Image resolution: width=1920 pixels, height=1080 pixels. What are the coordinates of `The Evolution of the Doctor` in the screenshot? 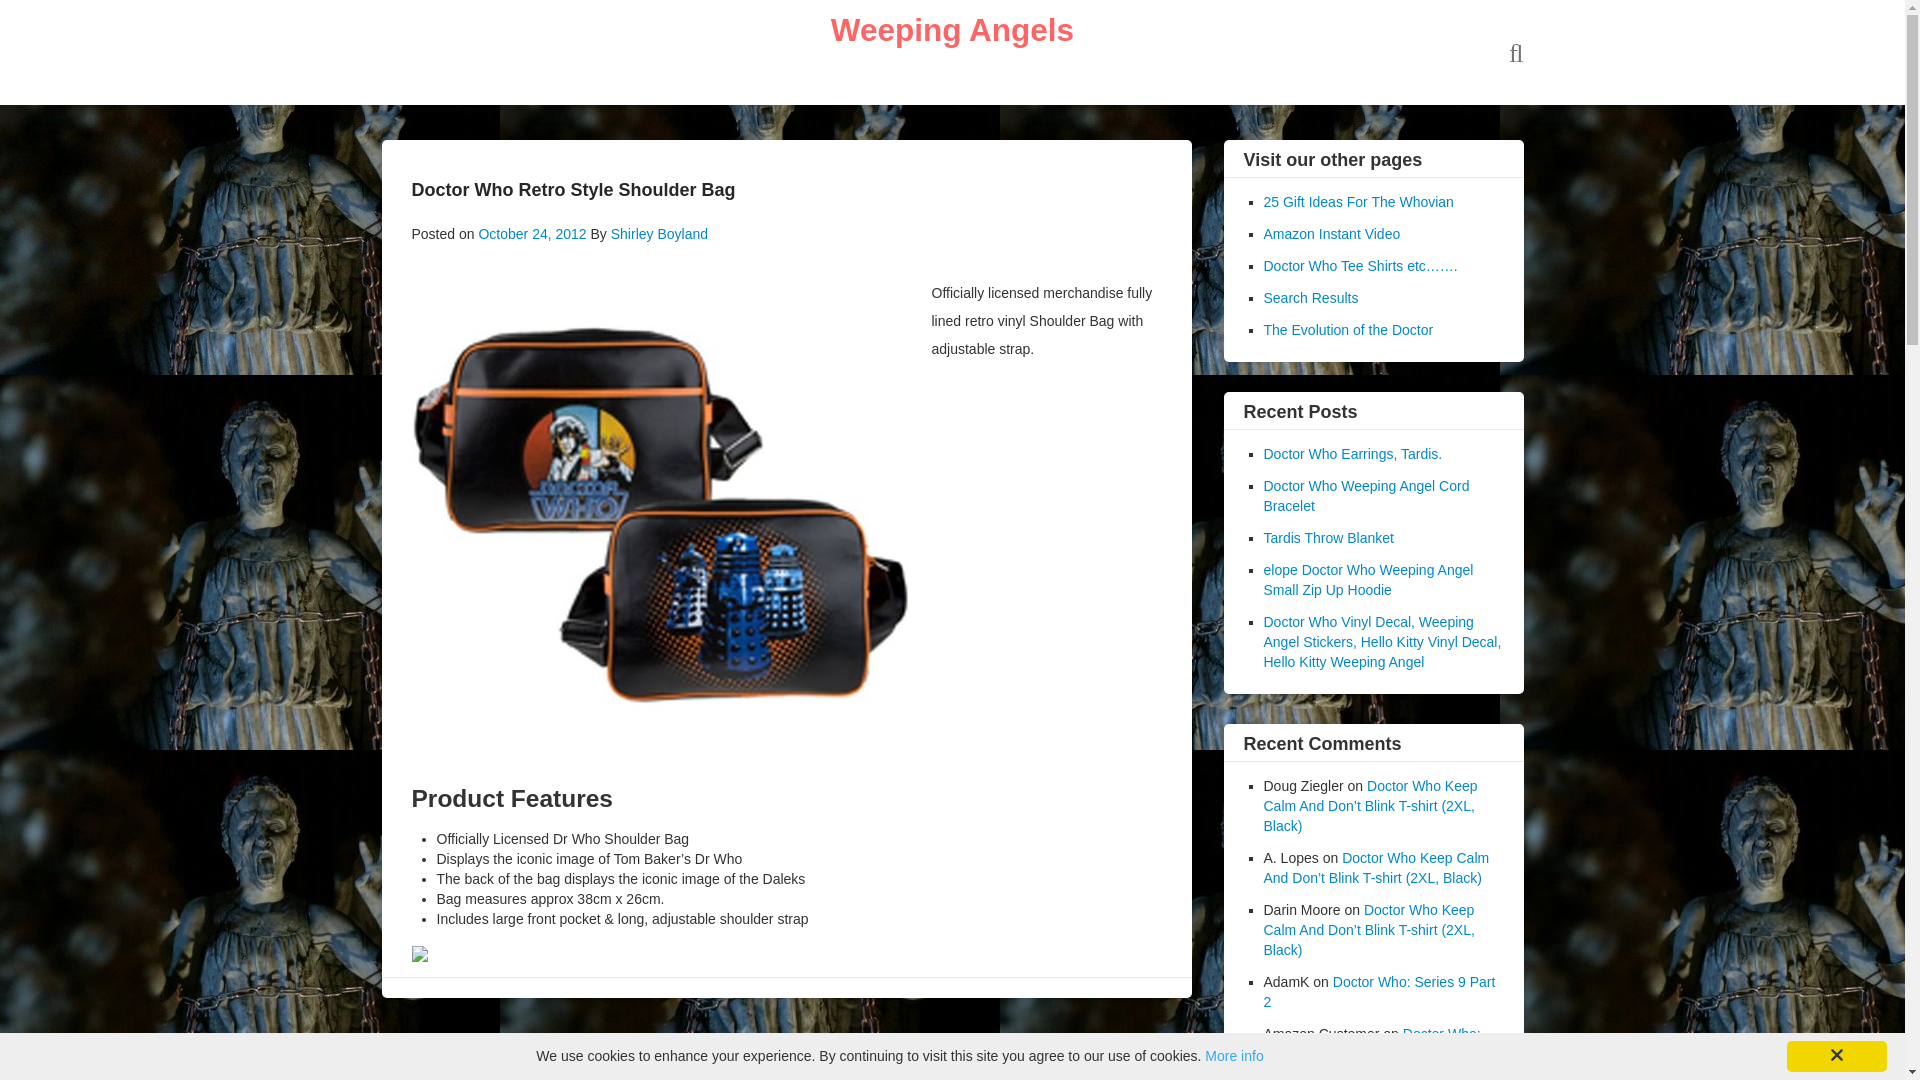 It's located at (1348, 330).